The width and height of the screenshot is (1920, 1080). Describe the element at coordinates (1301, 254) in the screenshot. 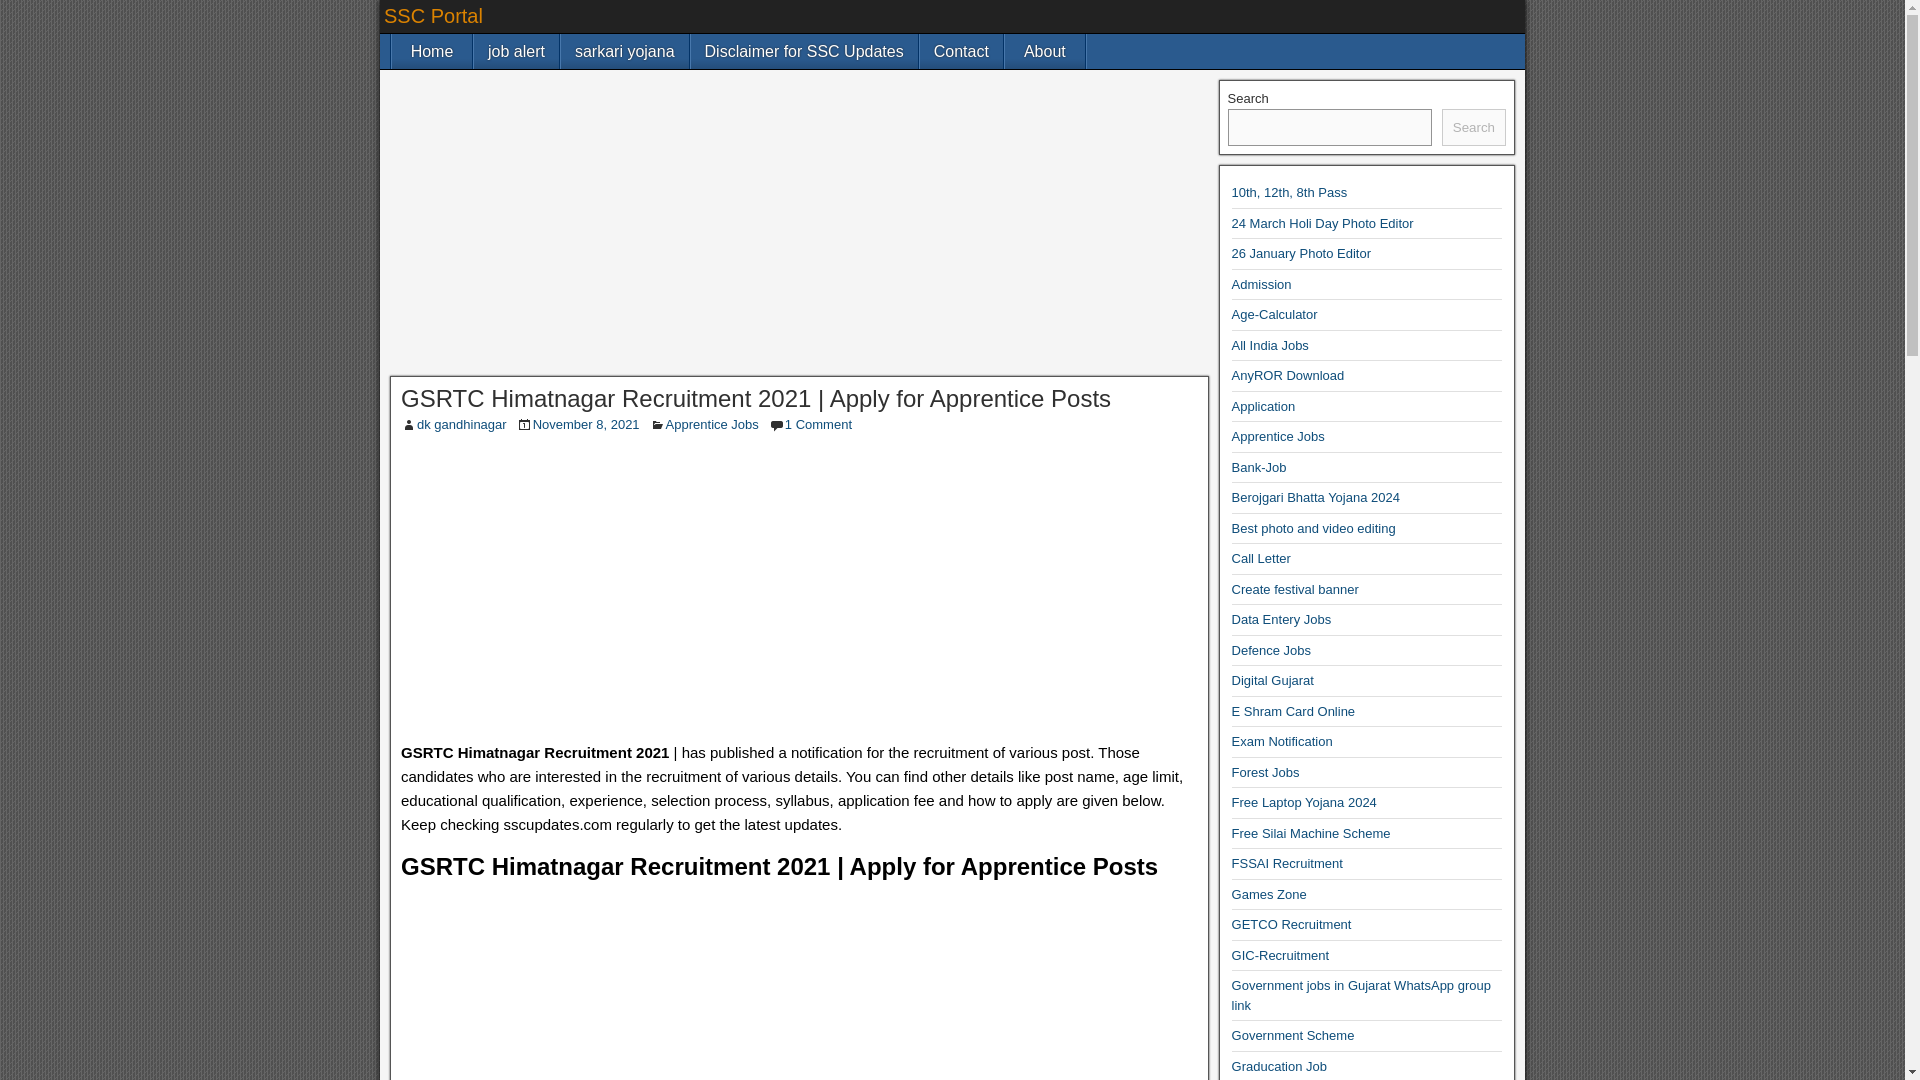

I see `26 January Photo Editor` at that location.